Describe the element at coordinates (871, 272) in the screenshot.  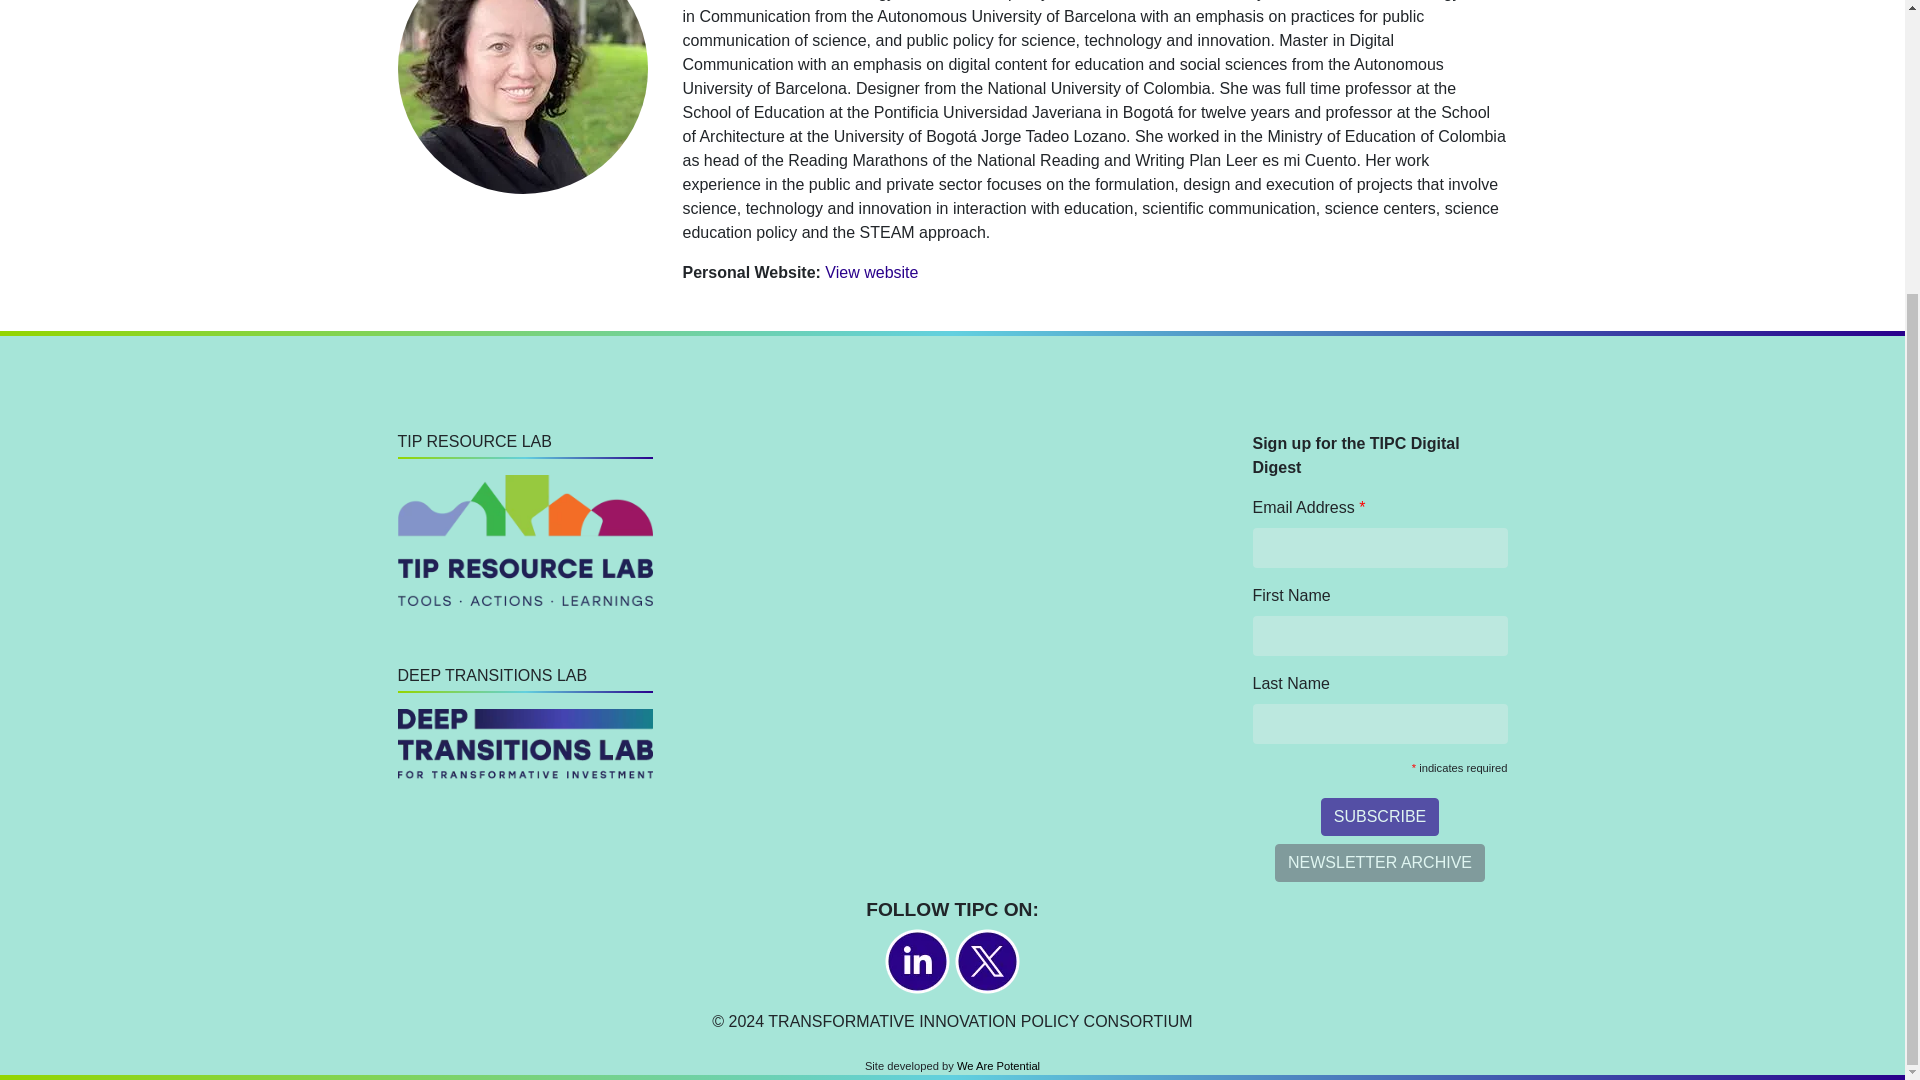
I see `View website` at that location.